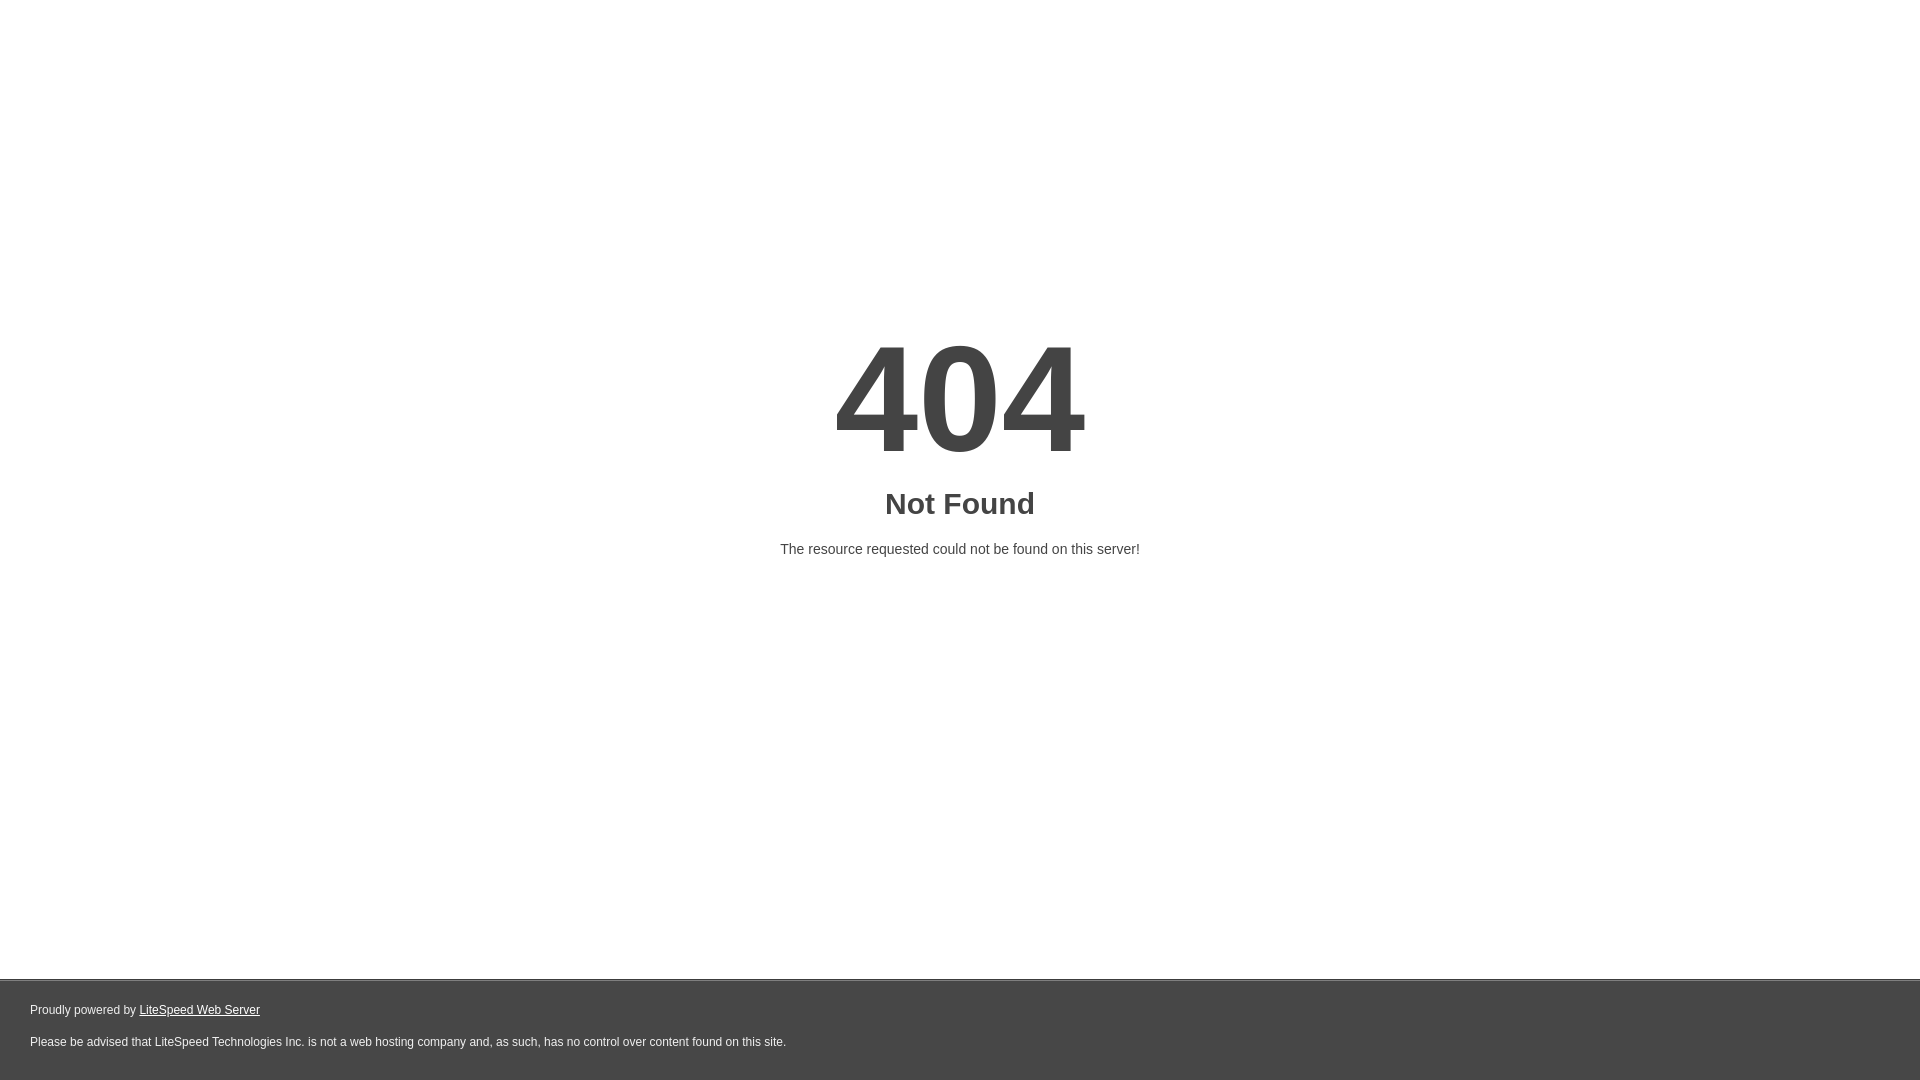  I want to click on LiteSpeed Web Server, so click(200, 1010).